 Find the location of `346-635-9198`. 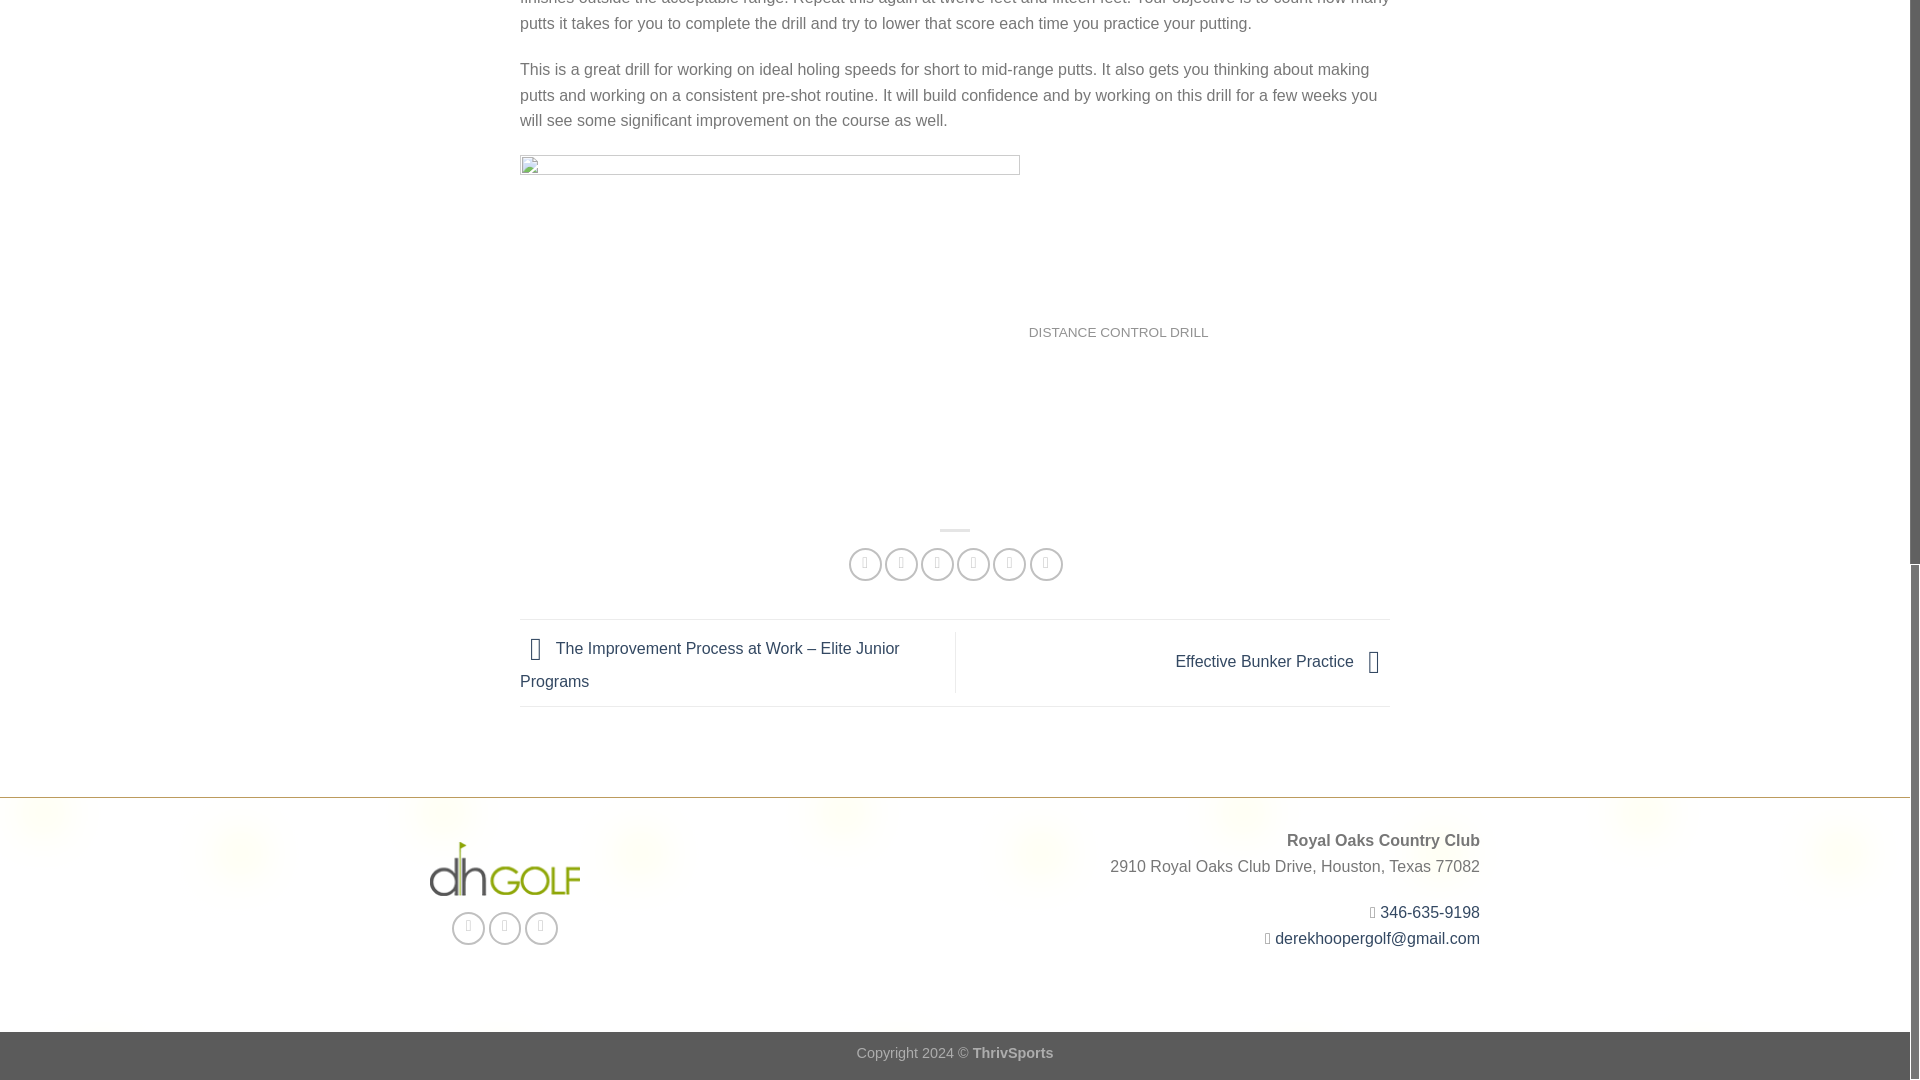

346-635-9198 is located at coordinates (1430, 912).